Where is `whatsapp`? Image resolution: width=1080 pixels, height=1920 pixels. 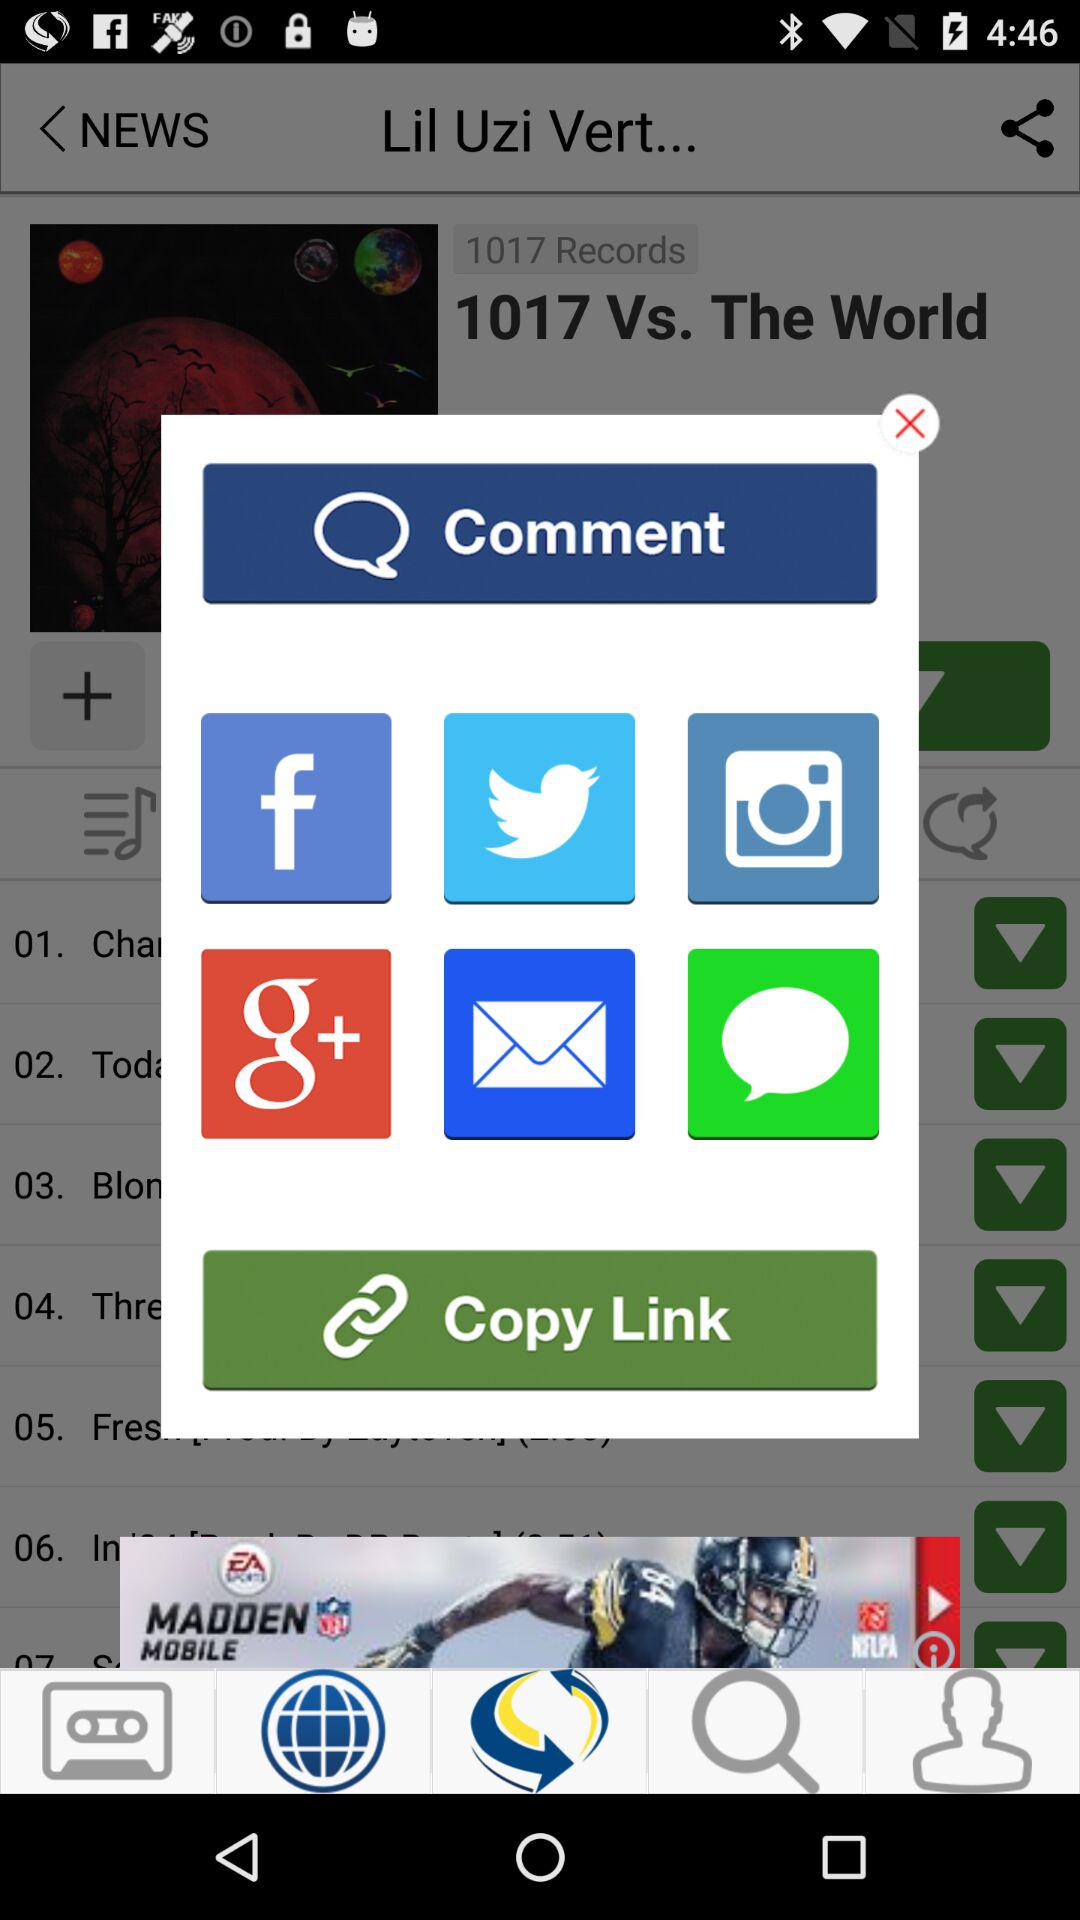
whatsapp is located at coordinates (783, 1044).